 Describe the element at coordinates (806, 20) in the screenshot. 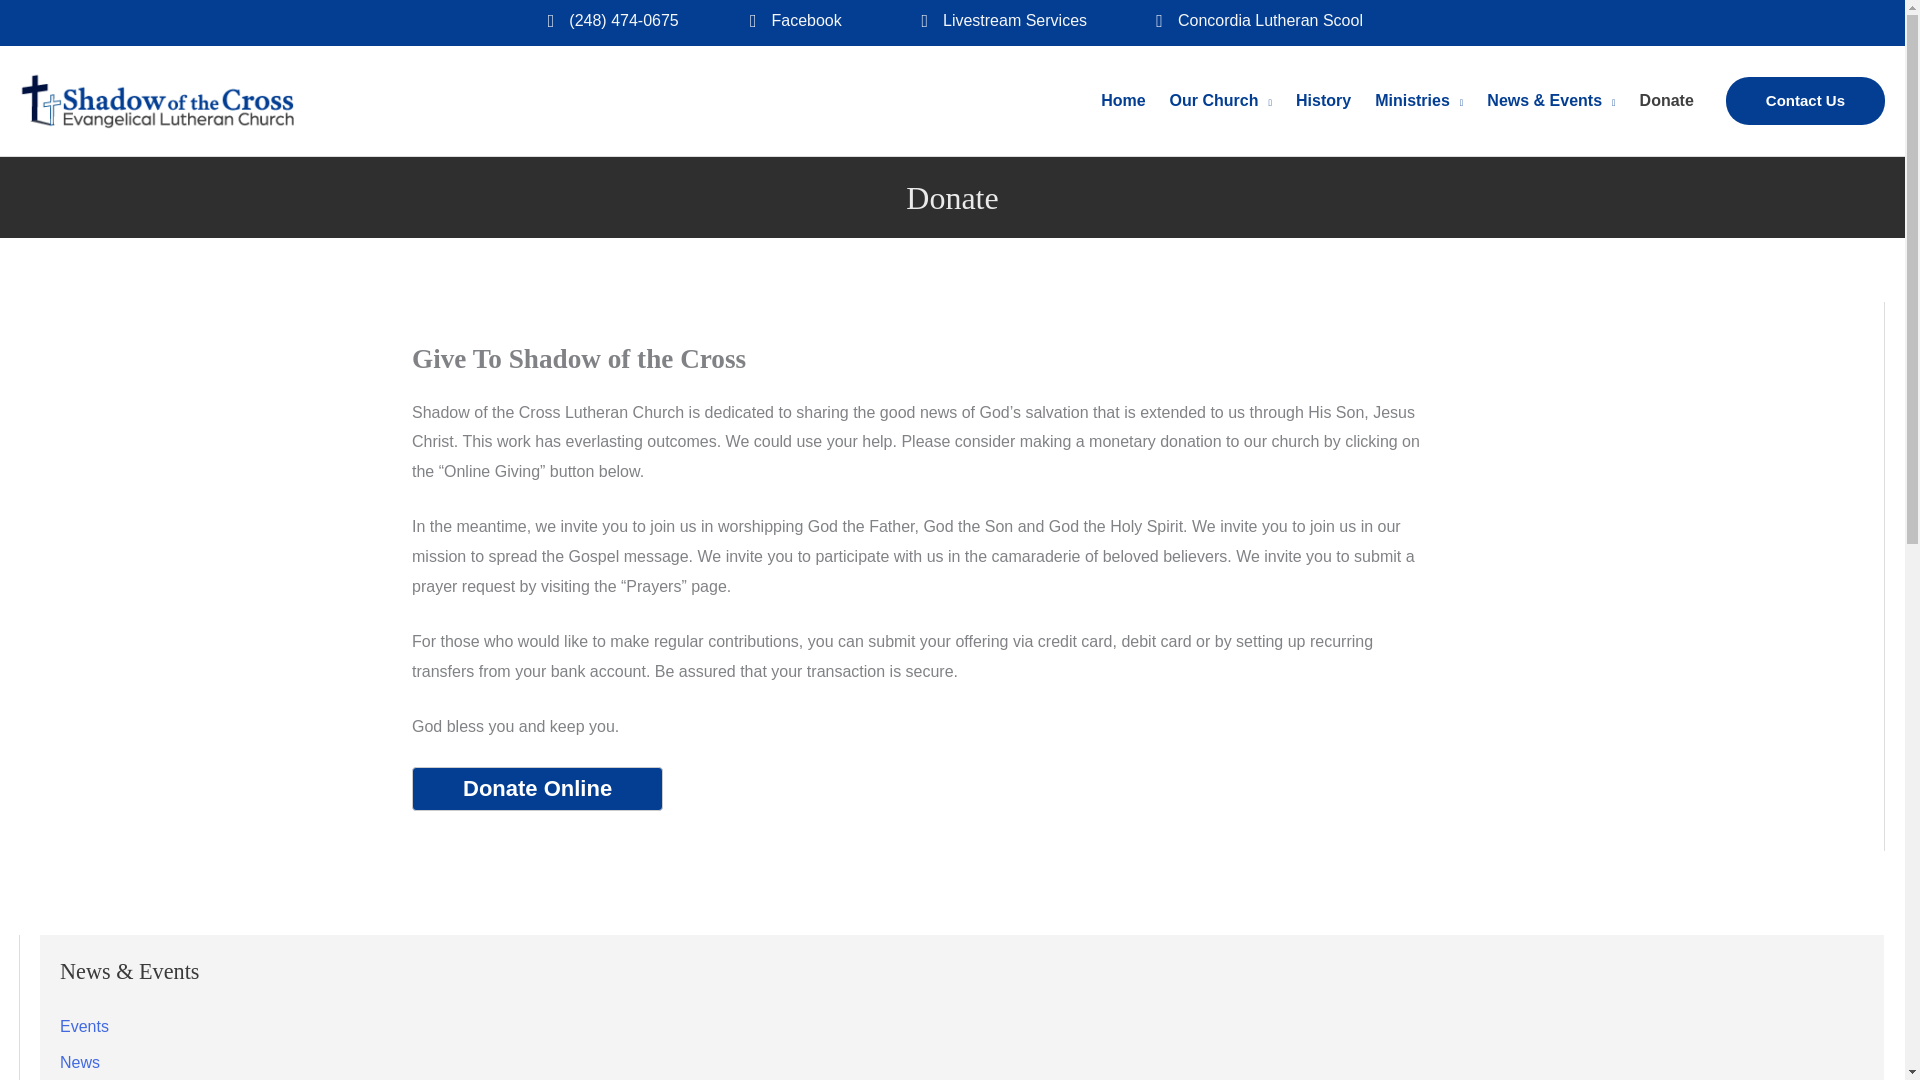

I see `Facebook` at that location.